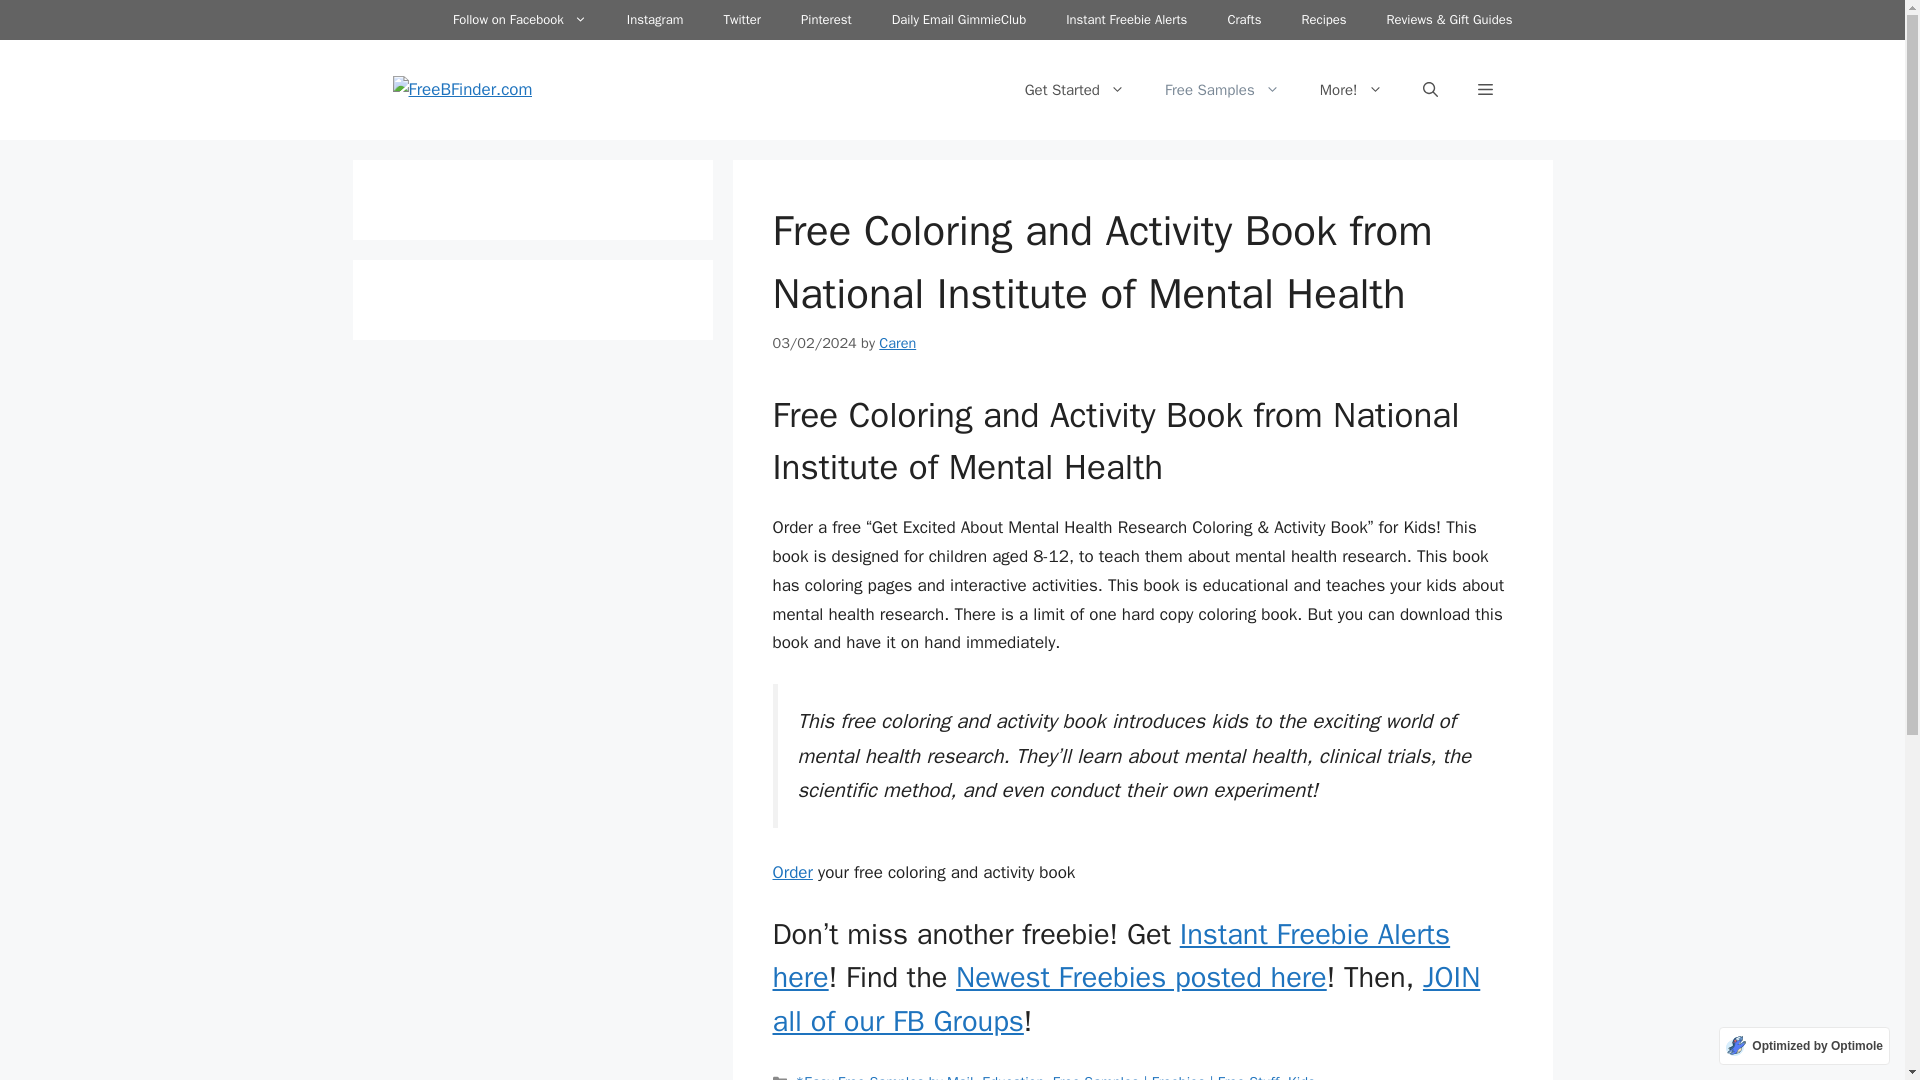  Describe the element at coordinates (520, 20) in the screenshot. I see `Follow on Facebook` at that location.